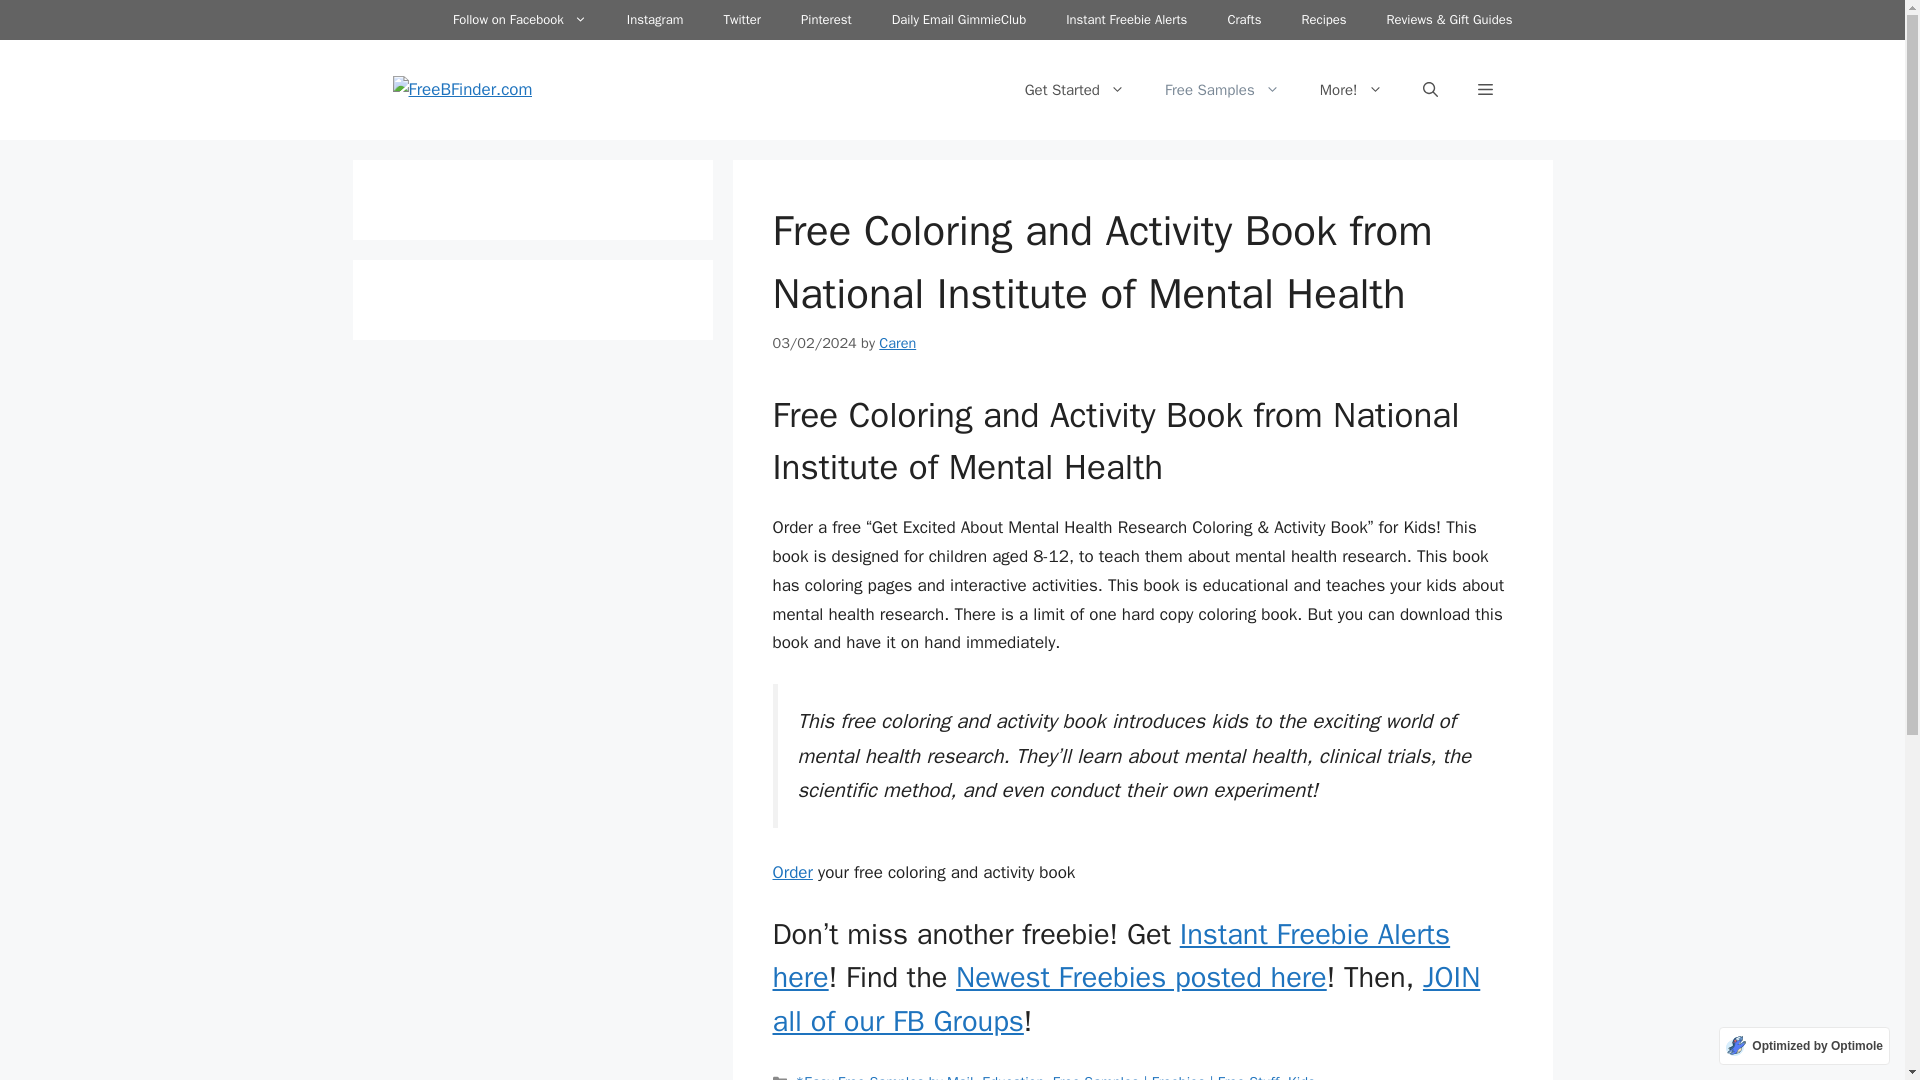  Describe the element at coordinates (520, 20) in the screenshot. I see `Follow on Facebook` at that location.